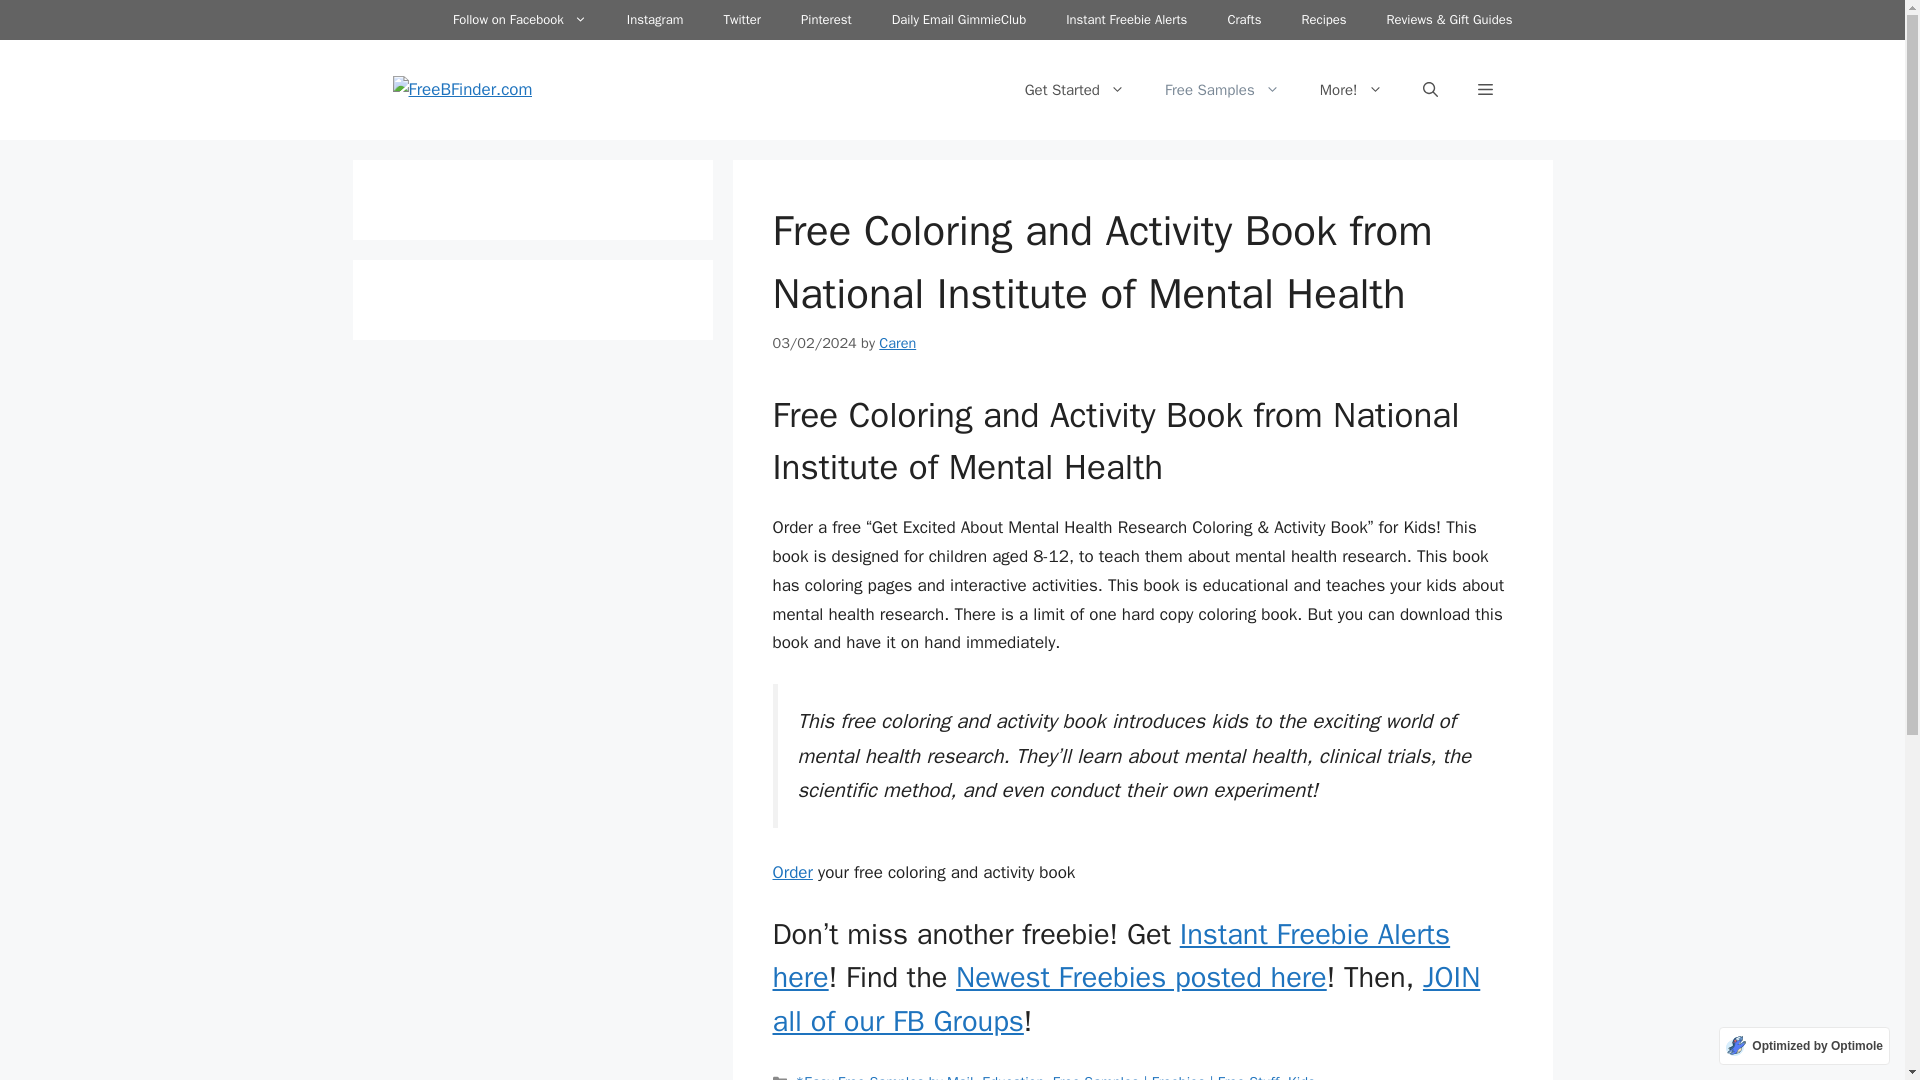  Describe the element at coordinates (520, 20) in the screenshot. I see `Follow on Facebook` at that location.